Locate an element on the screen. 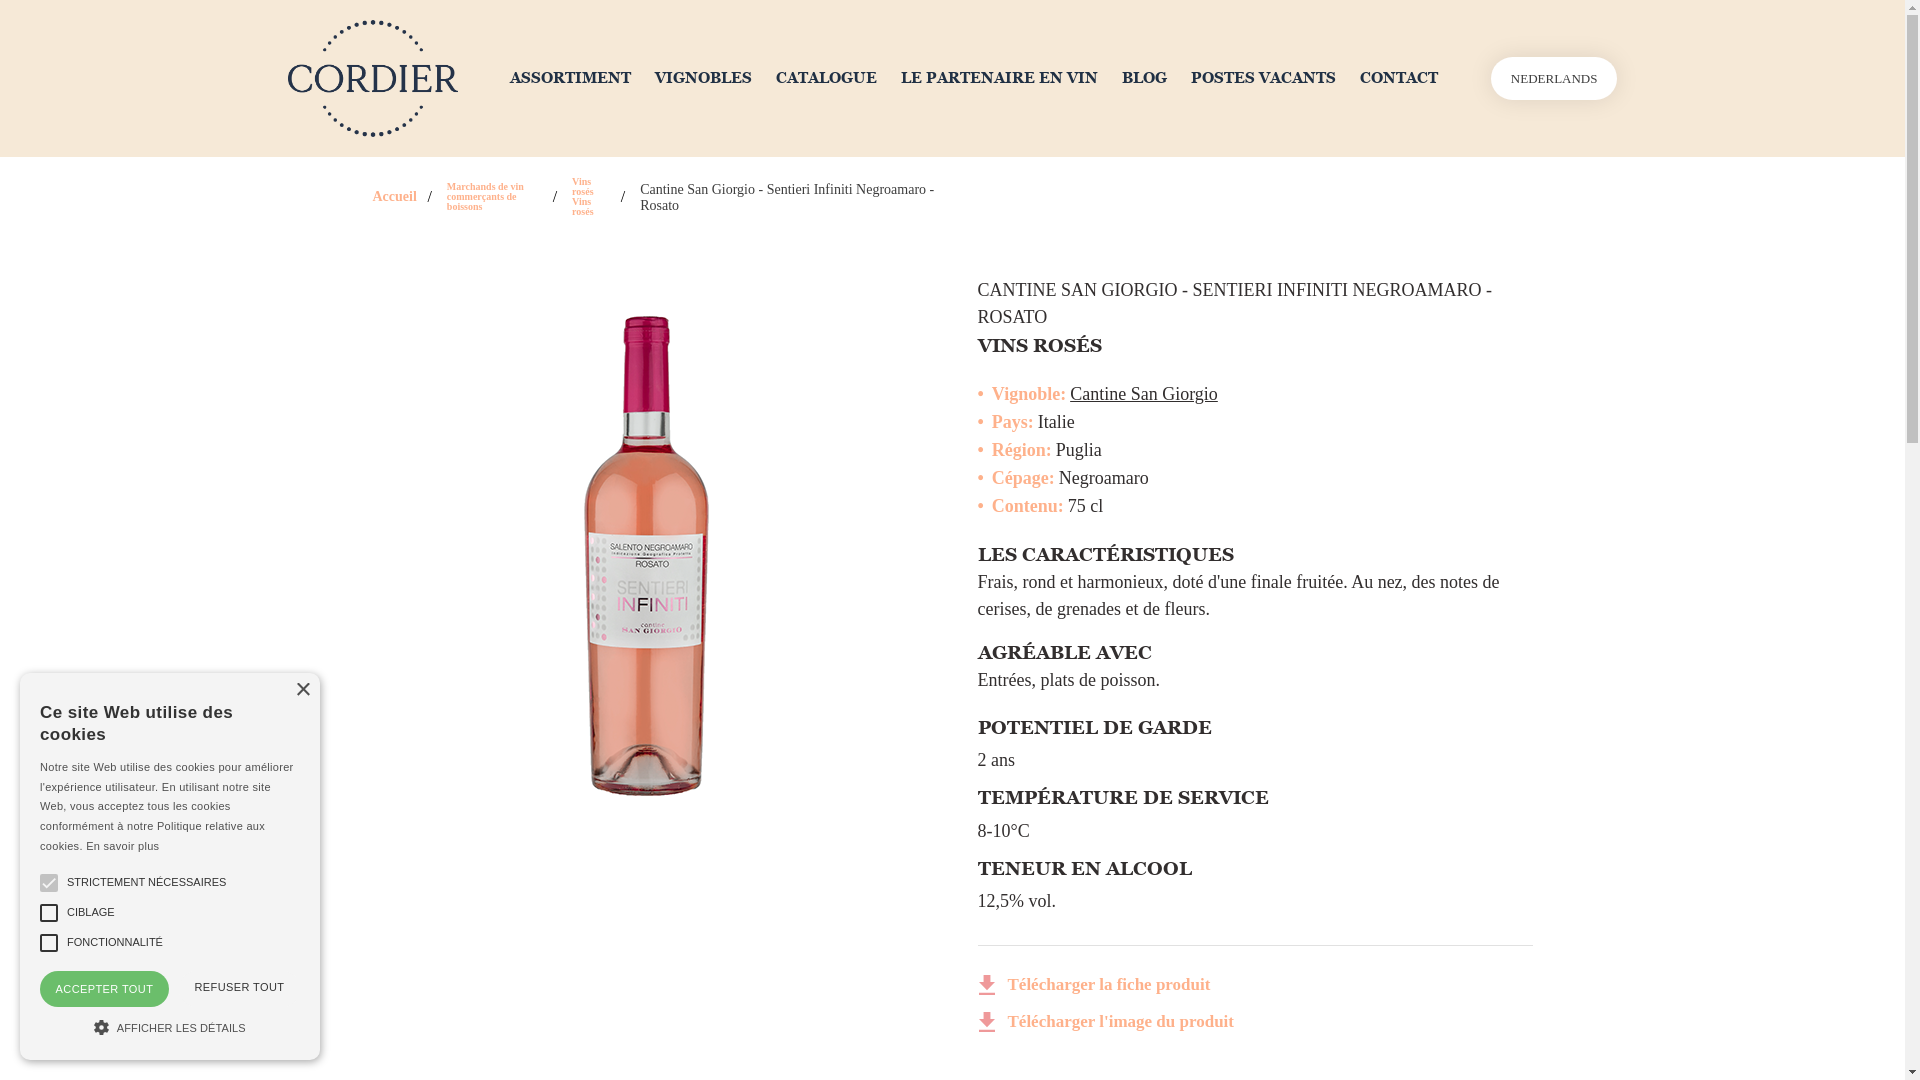  BLOG is located at coordinates (1144, 78).